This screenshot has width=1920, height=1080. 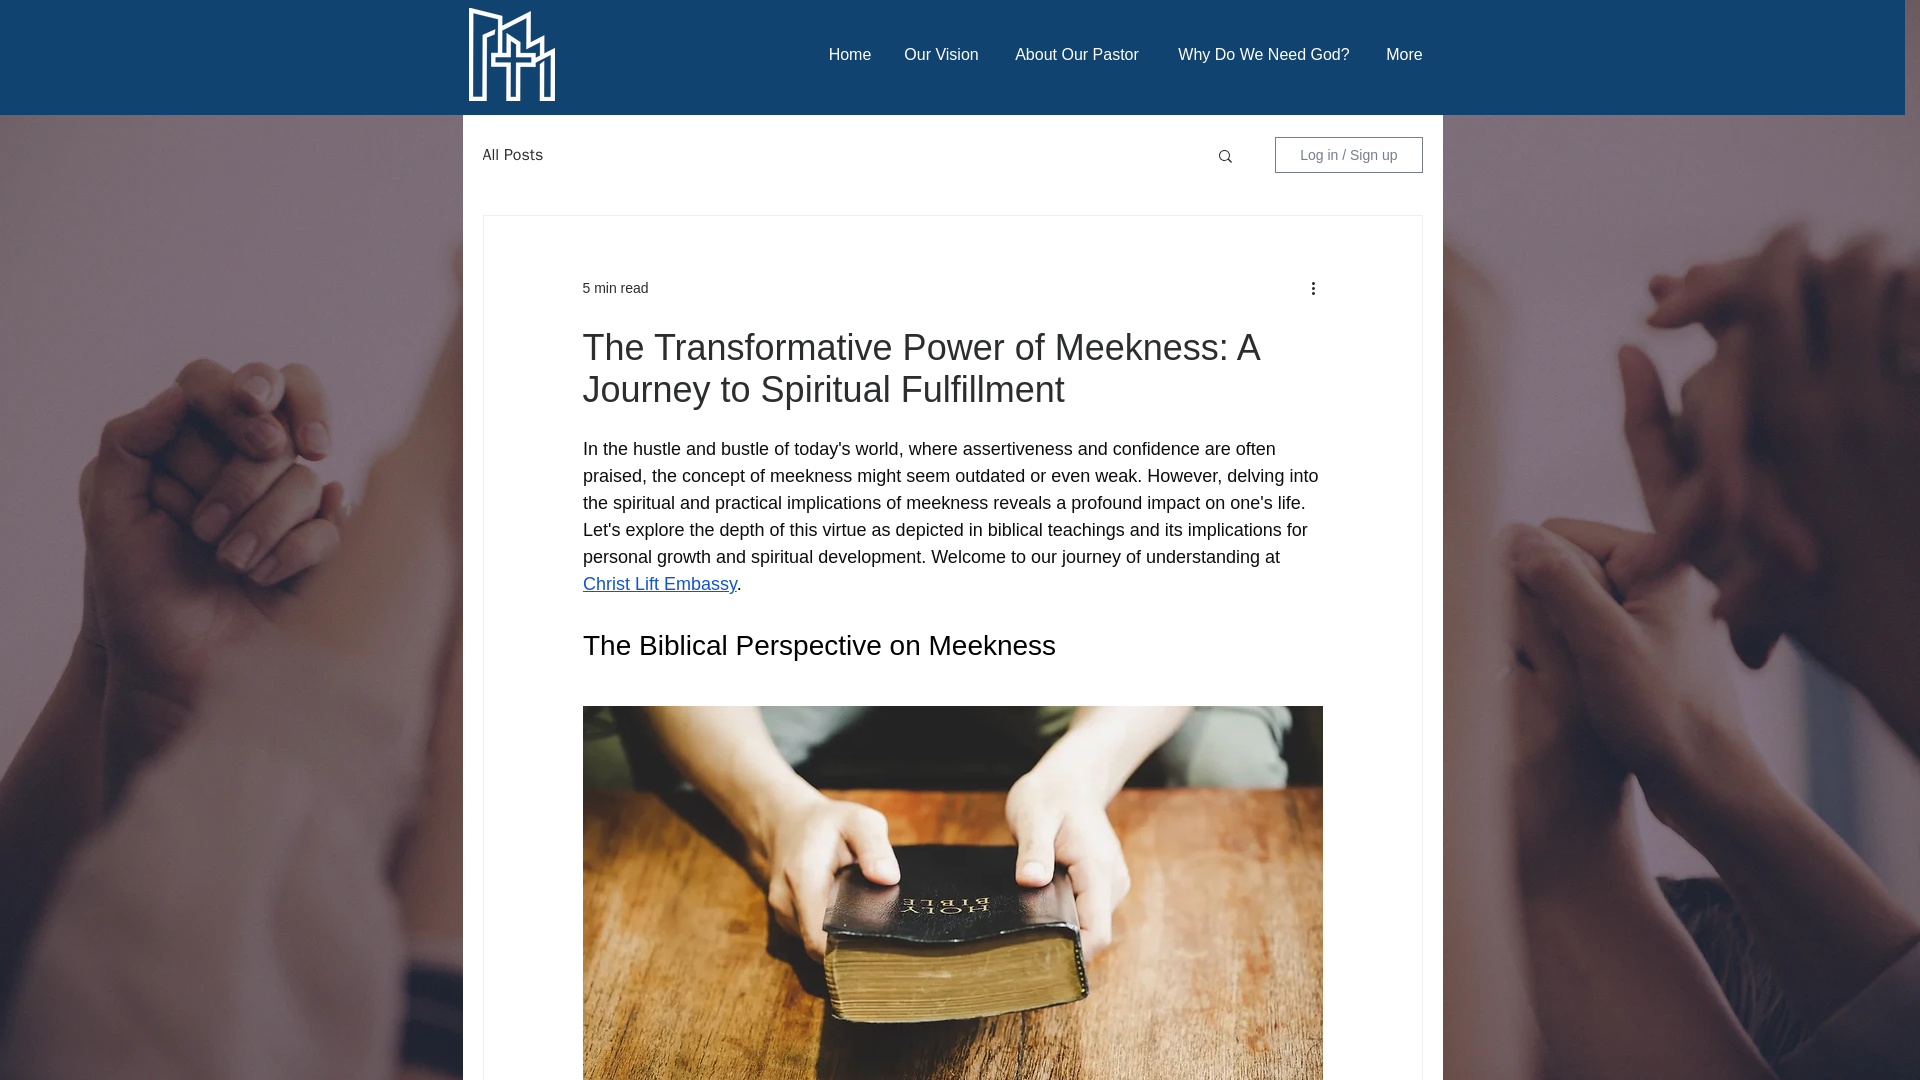 I want to click on About Our Pastor, so click(x=1078, y=54).